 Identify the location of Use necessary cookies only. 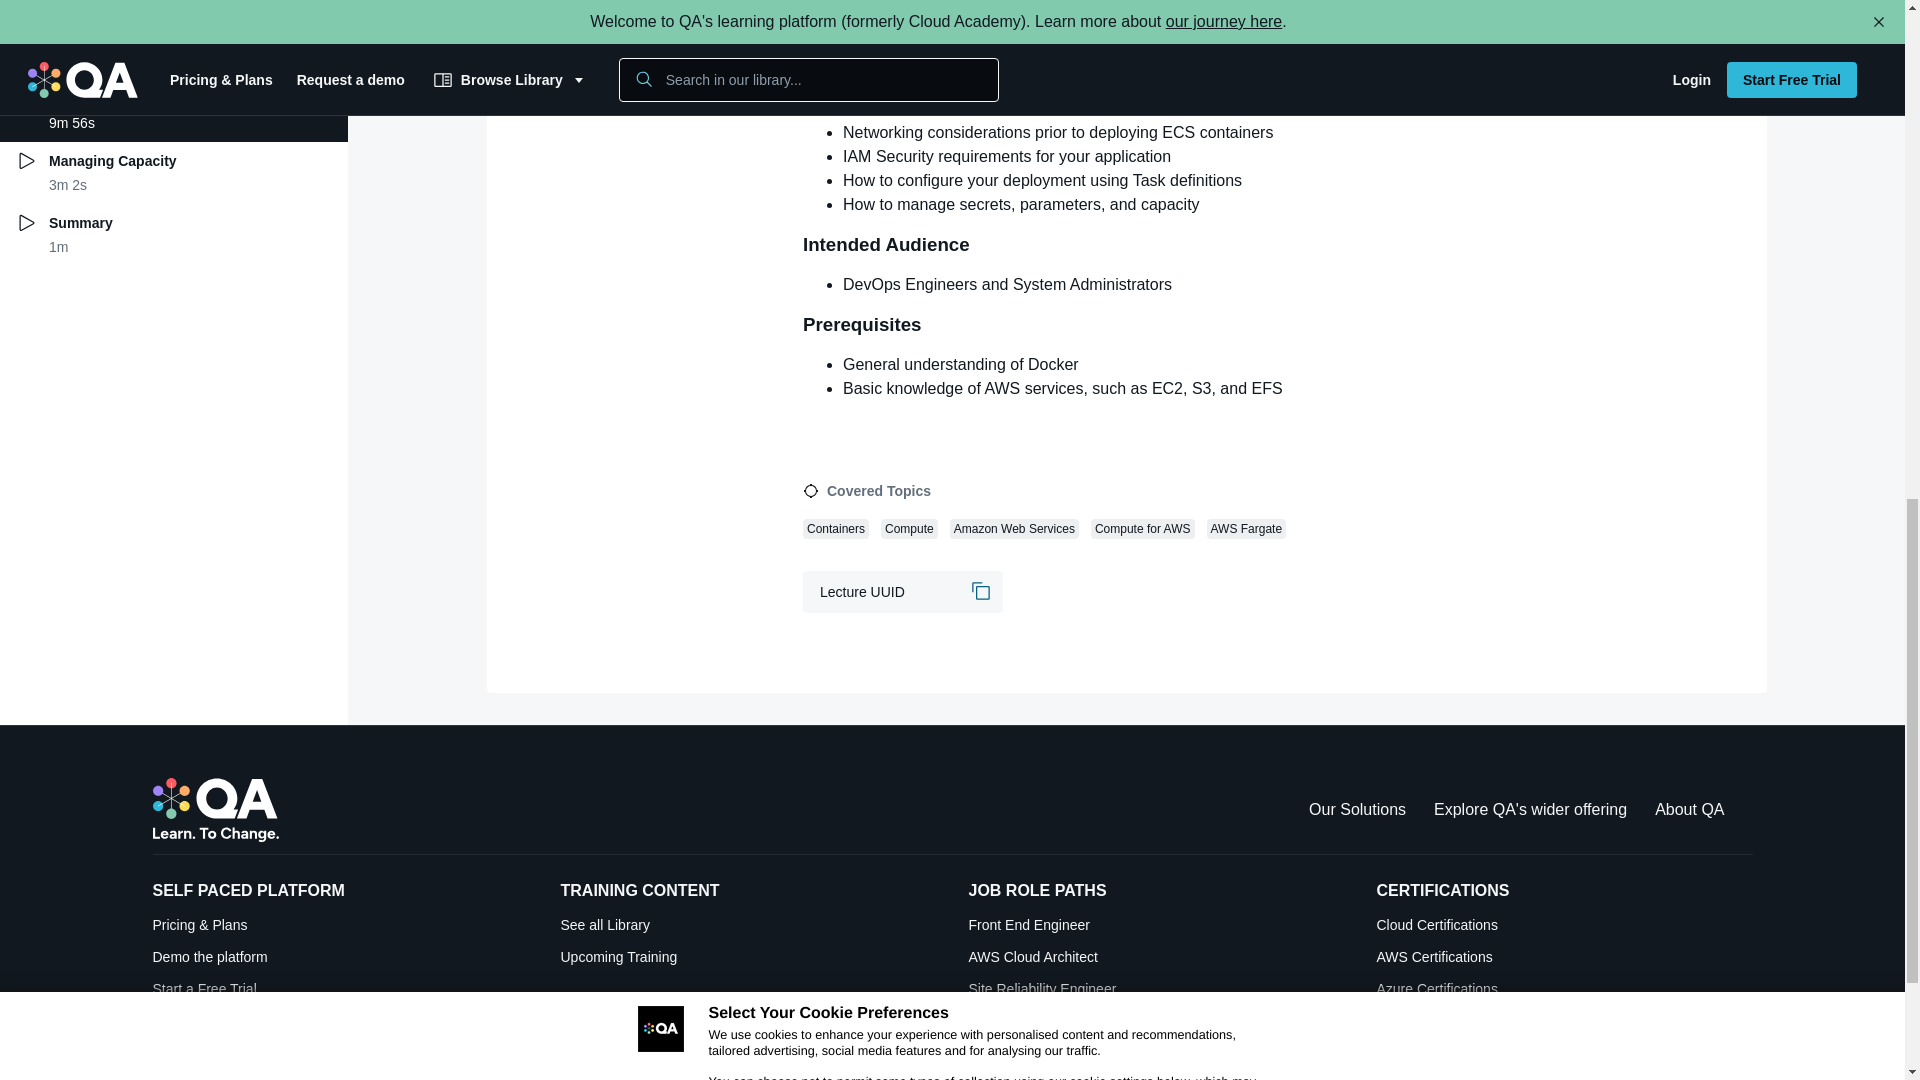
(798, 50).